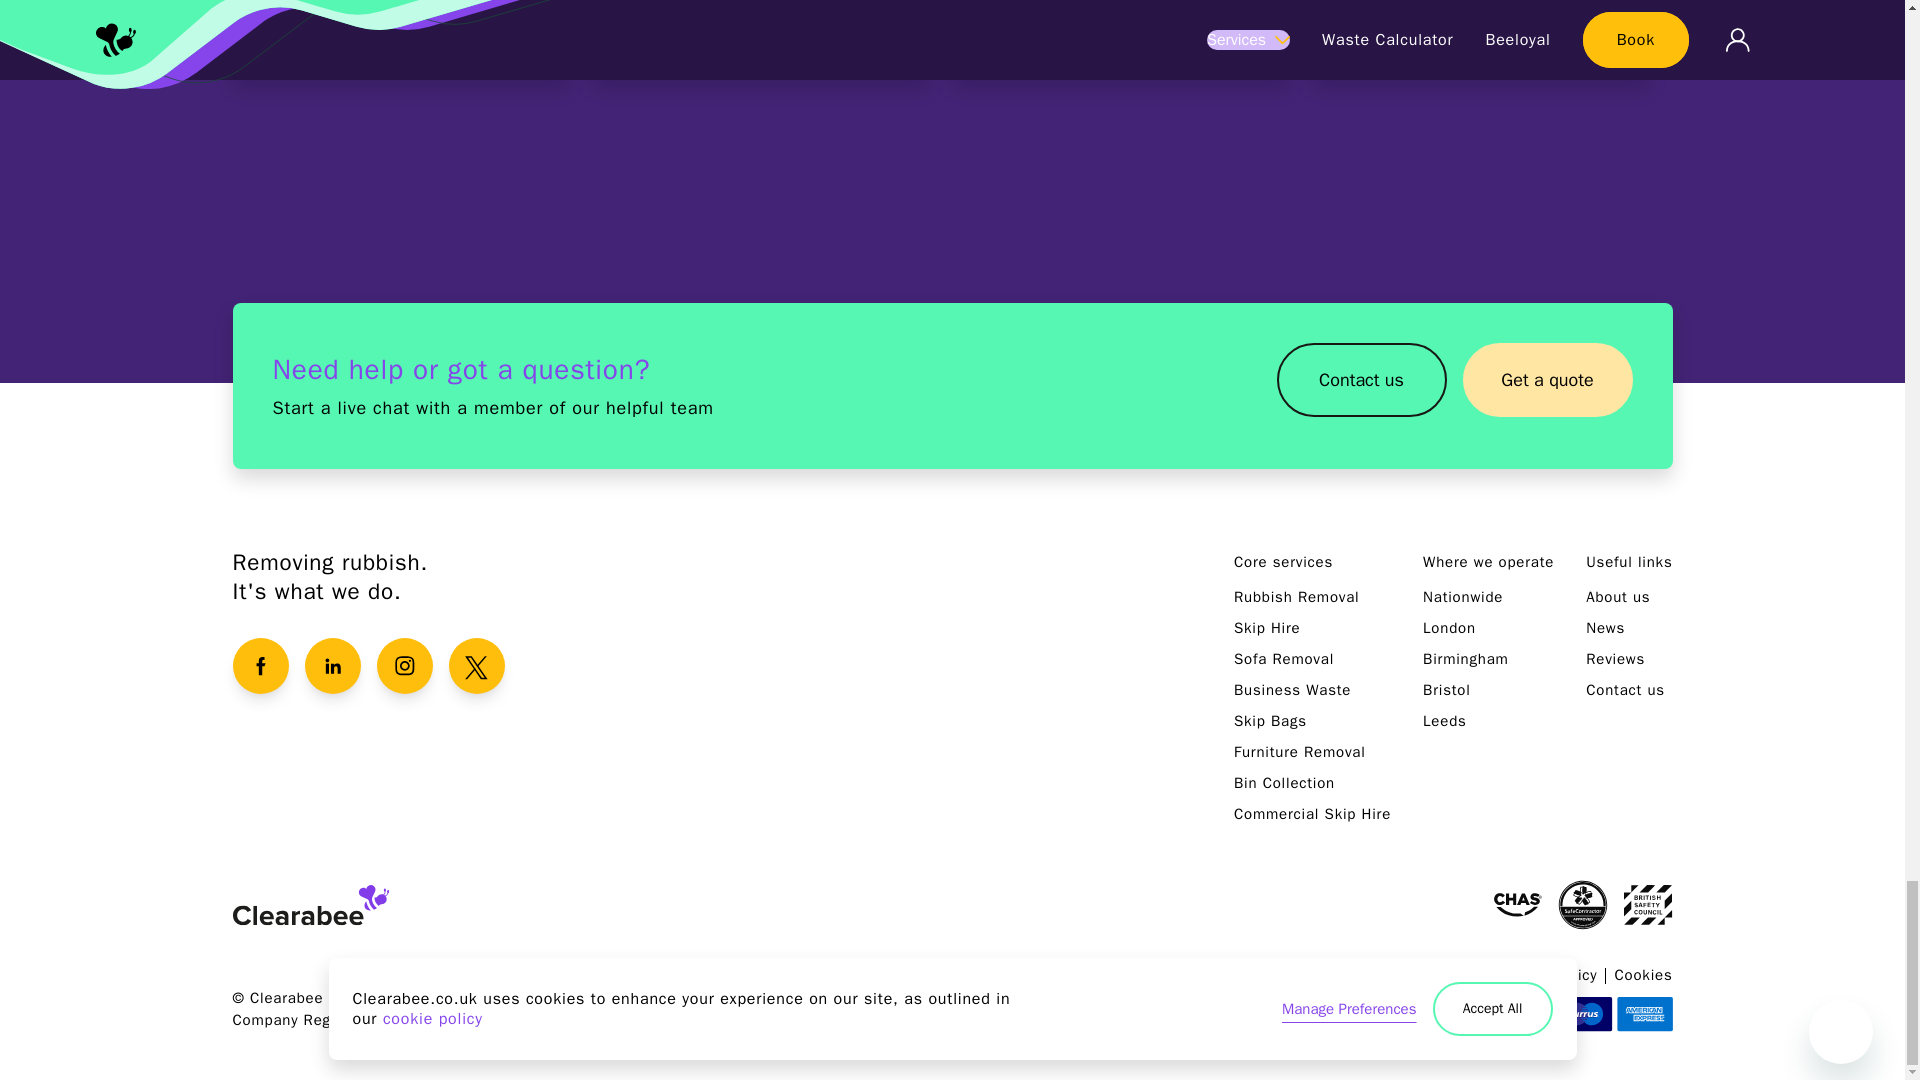 The image size is (1920, 1080). Describe the element at coordinates (1296, 596) in the screenshot. I see `Rubbish Removal` at that location.